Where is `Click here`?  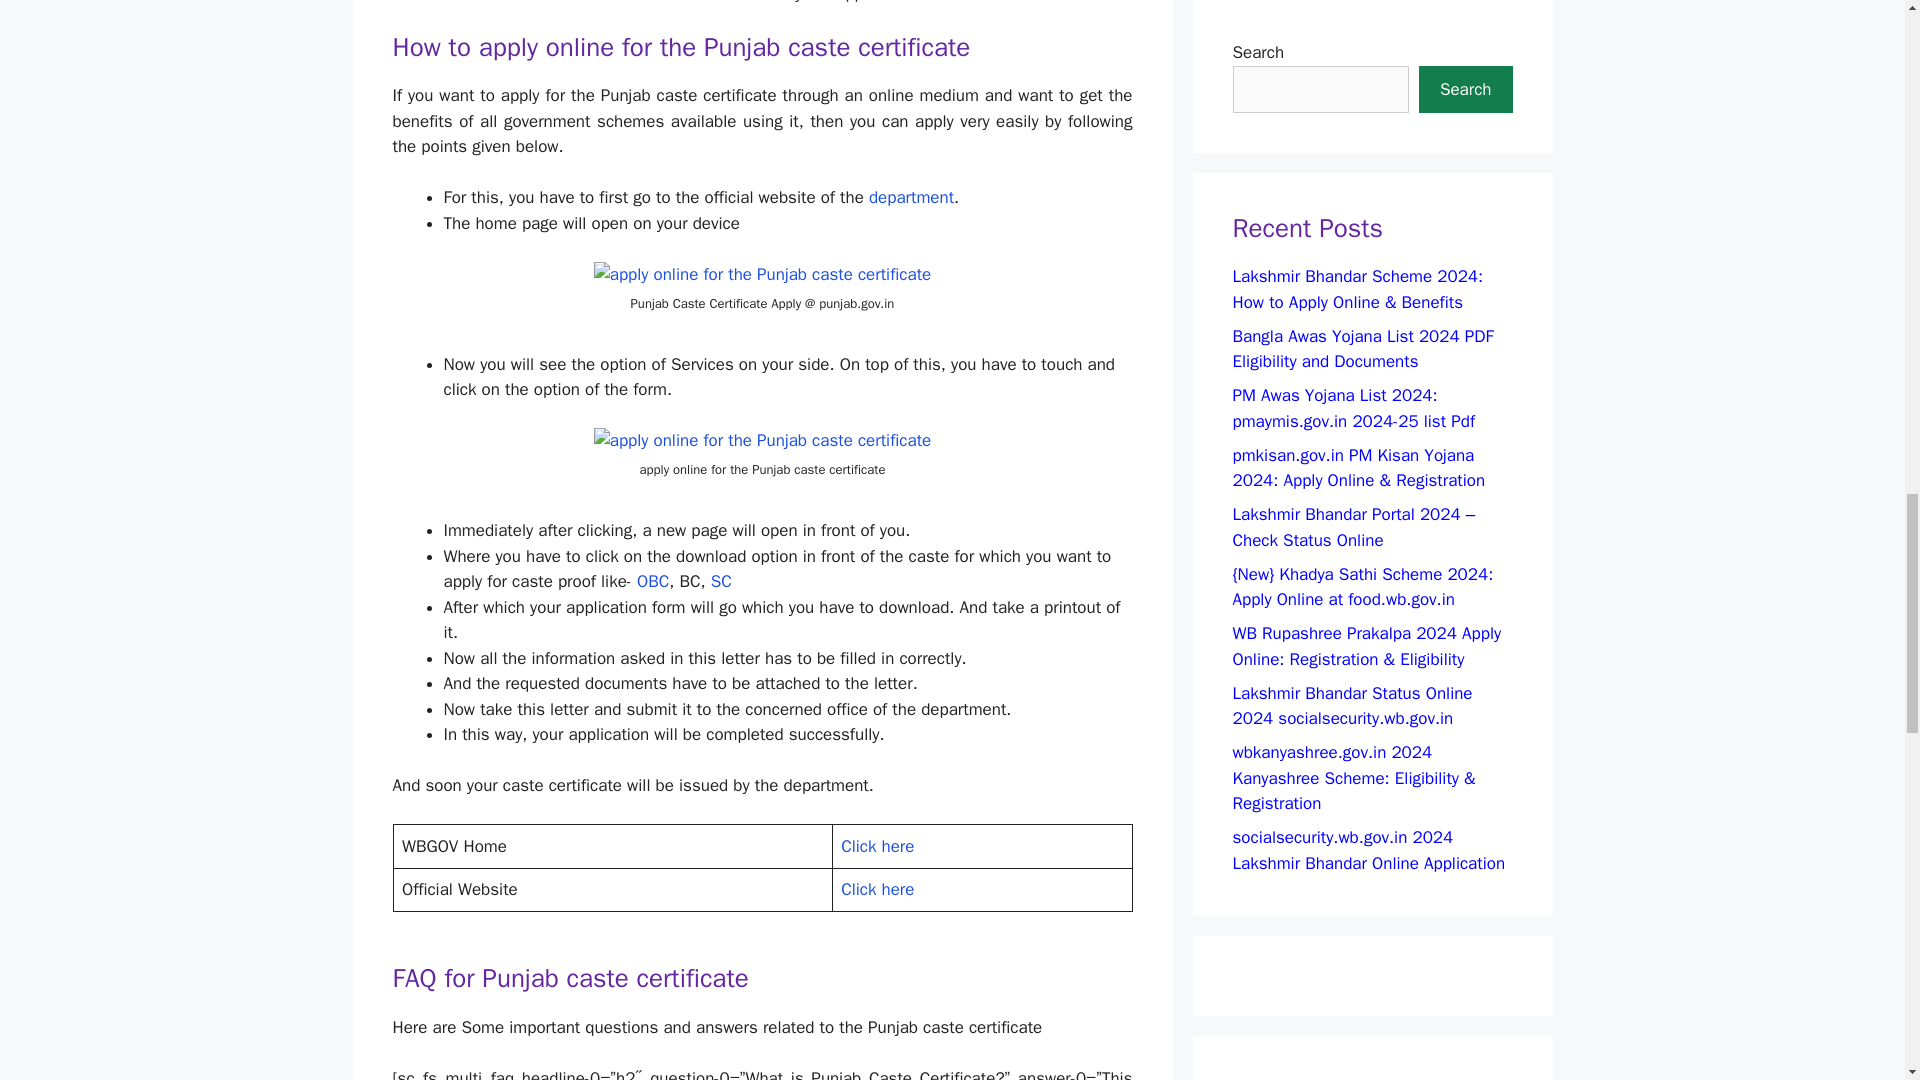
Click here is located at coordinates (876, 846).